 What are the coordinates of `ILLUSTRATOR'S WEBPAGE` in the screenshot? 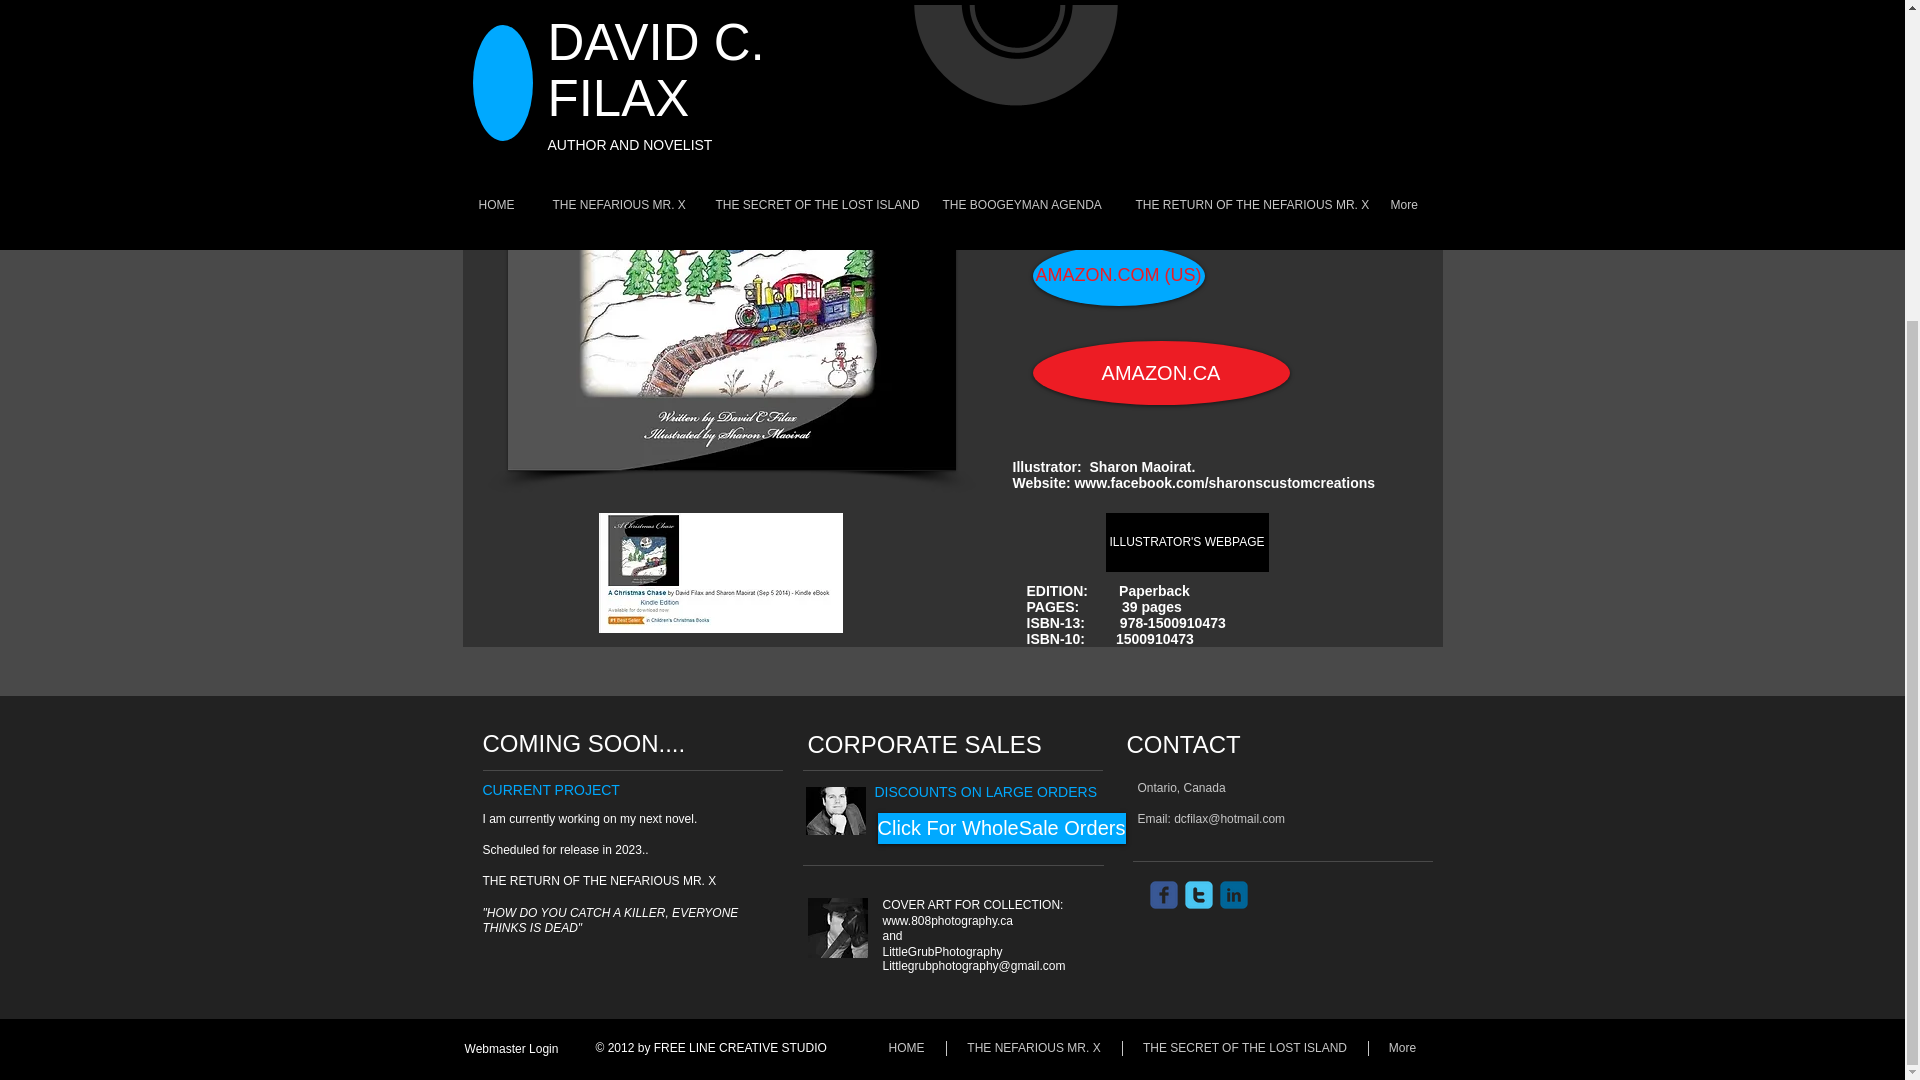 It's located at (1187, 542).